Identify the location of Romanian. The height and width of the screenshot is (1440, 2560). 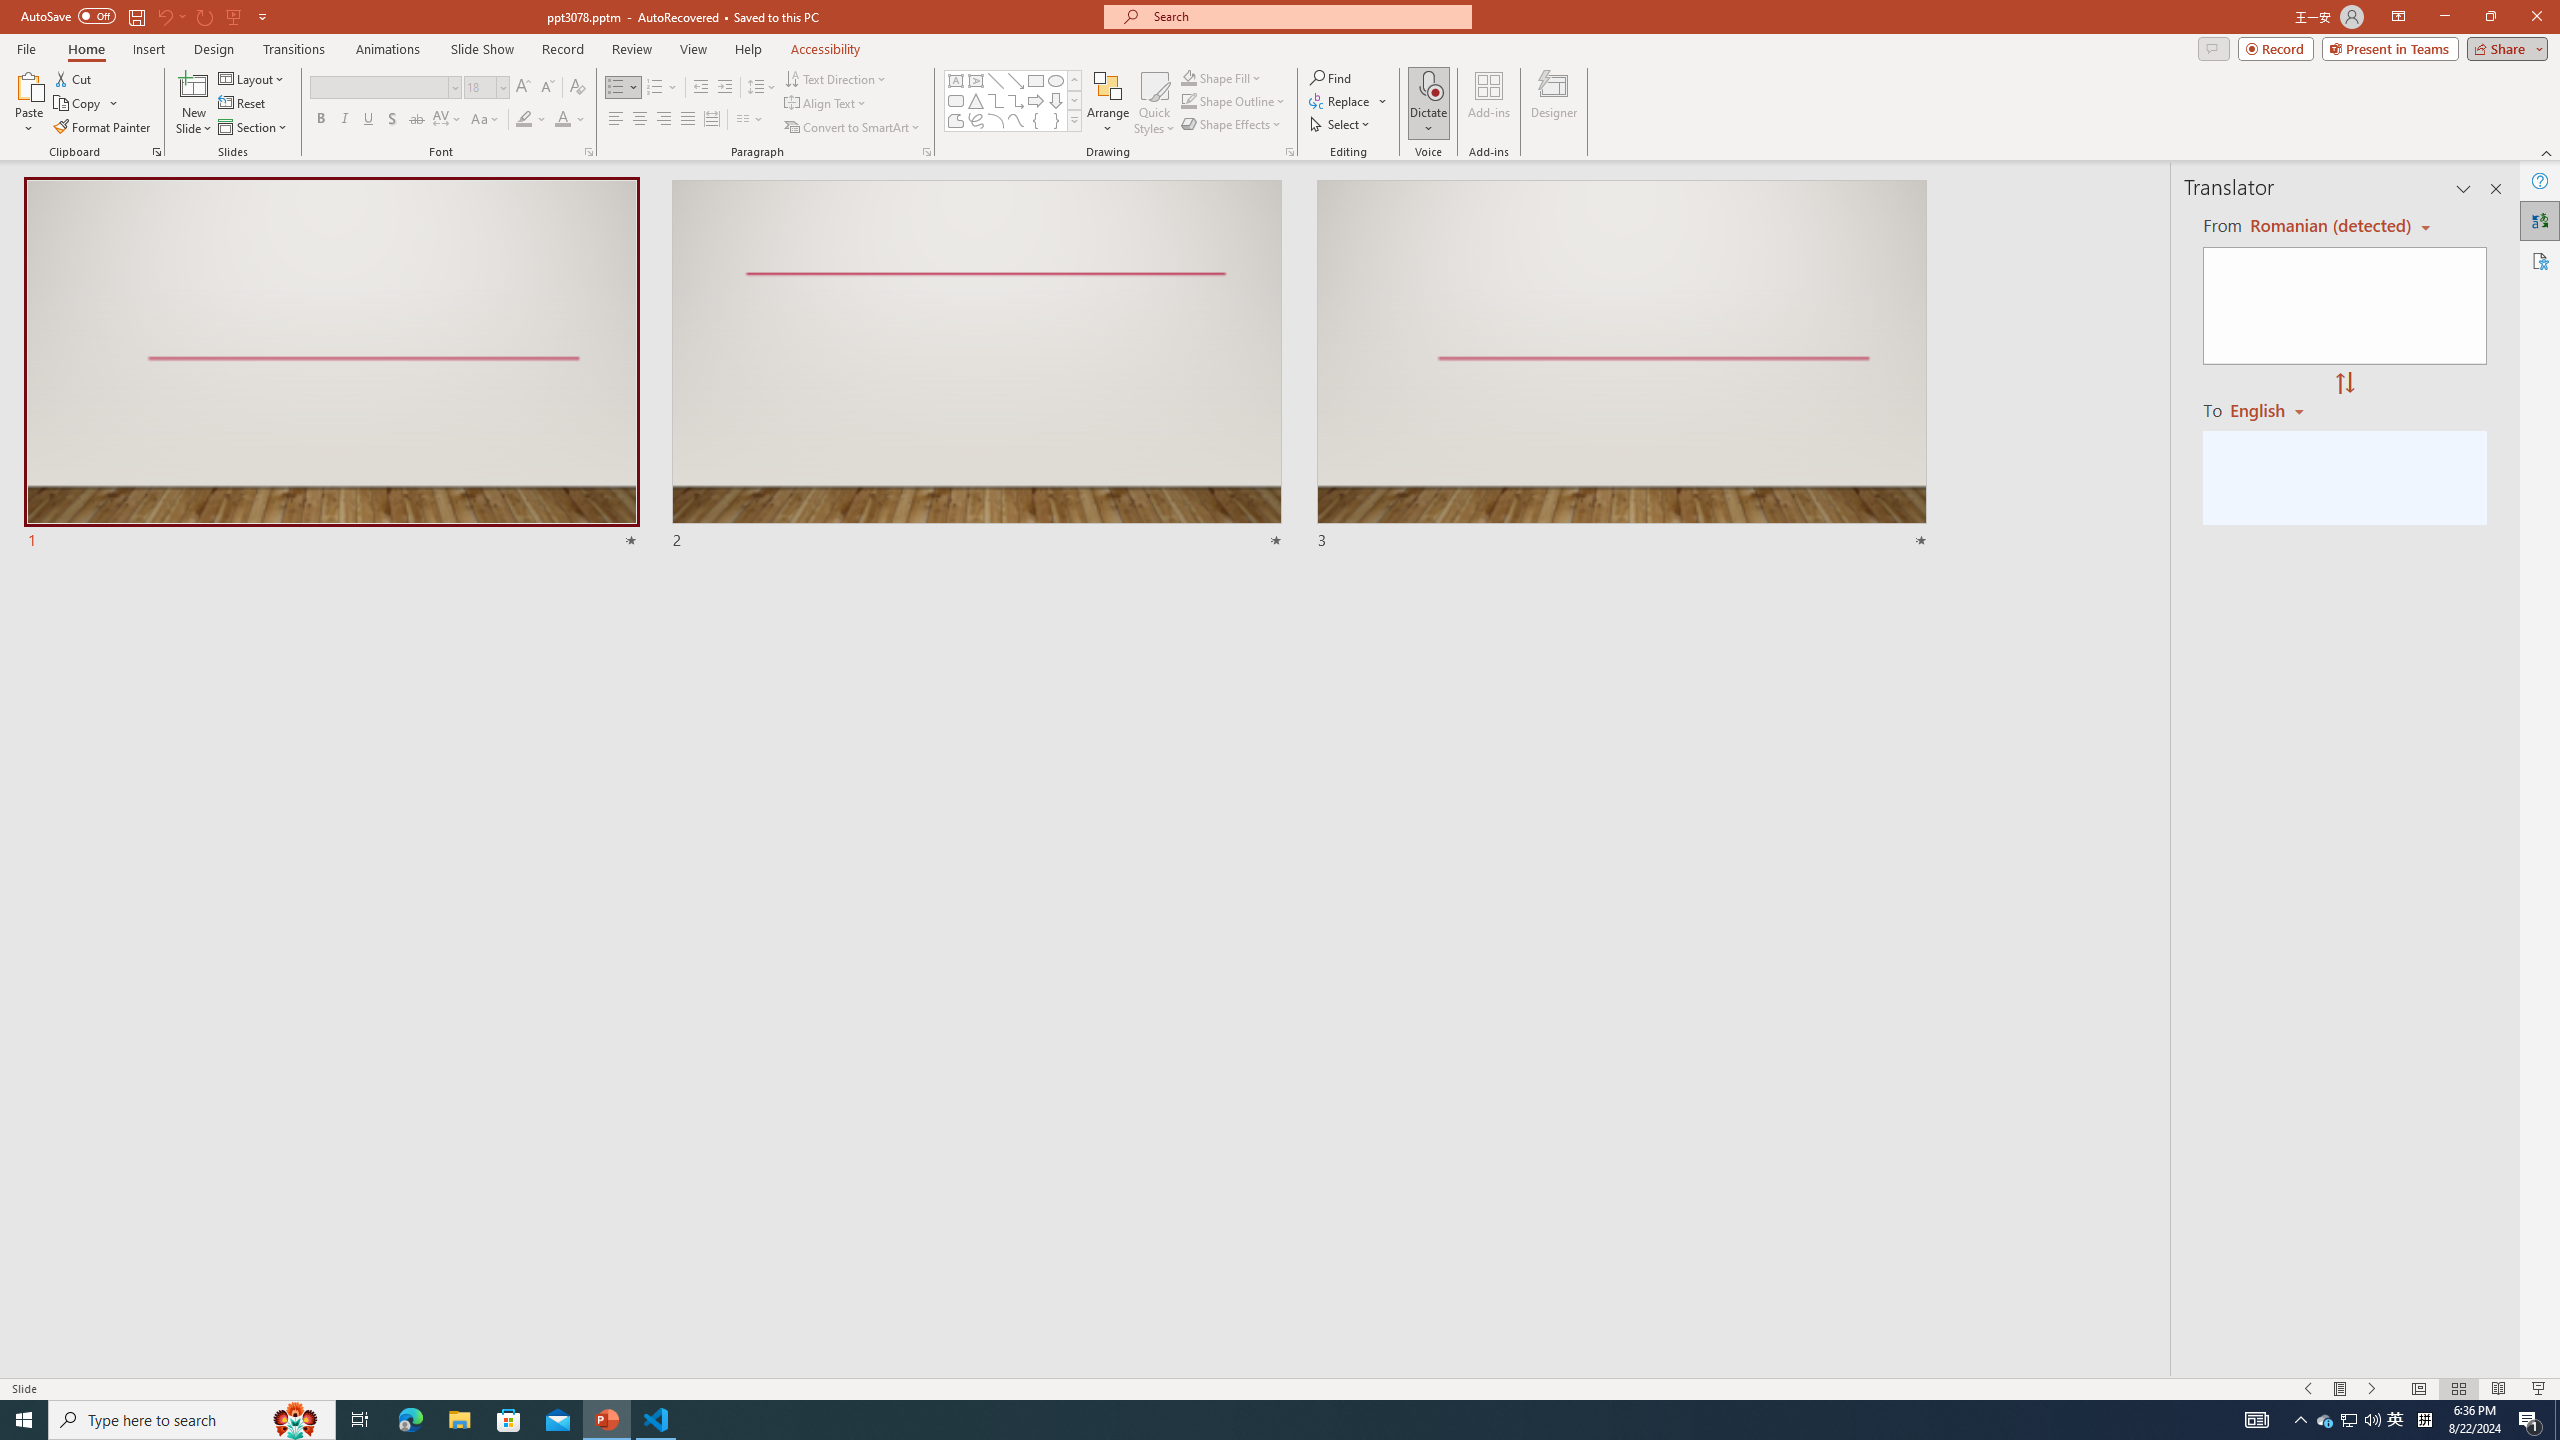
(2274, 409).